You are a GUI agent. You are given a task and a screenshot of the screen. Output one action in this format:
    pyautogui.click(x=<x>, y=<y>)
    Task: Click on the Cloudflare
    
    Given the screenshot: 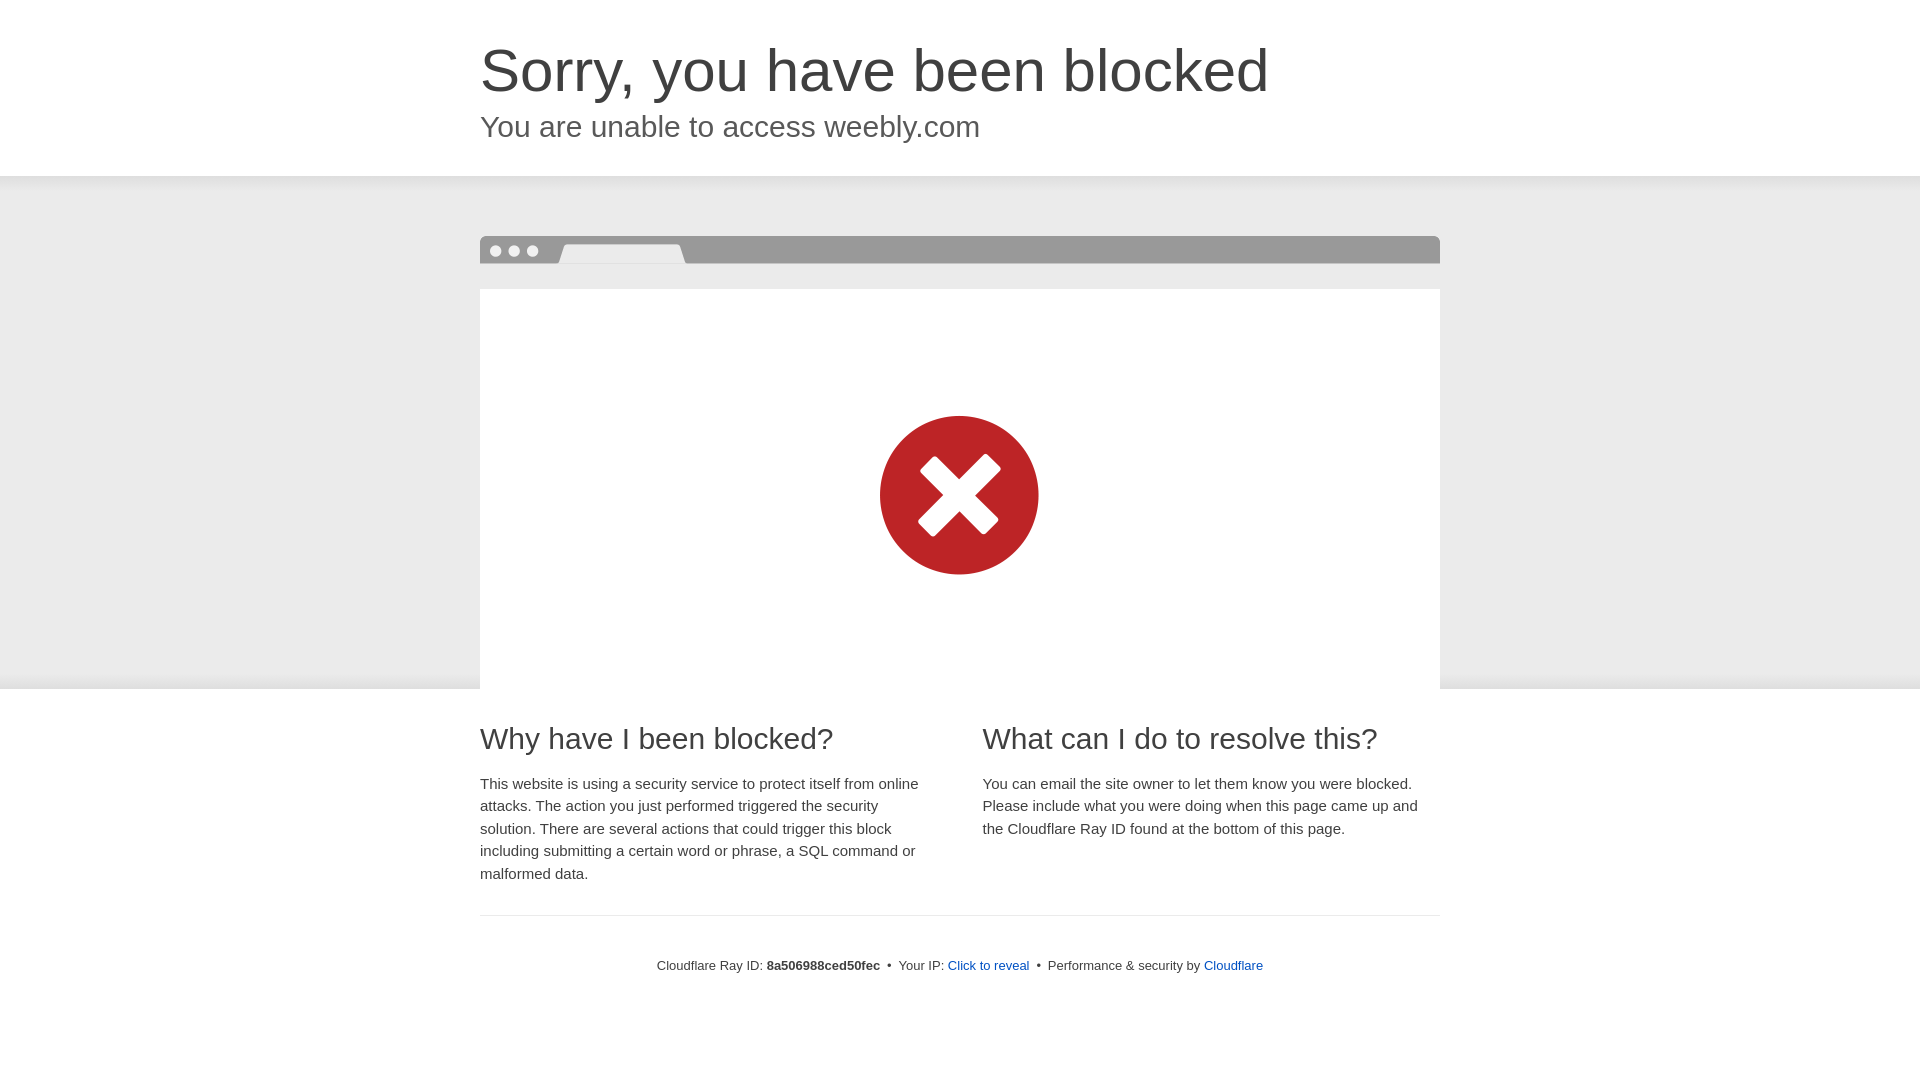 What is the action you would take?
    pyautogui.click(x=1233, y=965)
    